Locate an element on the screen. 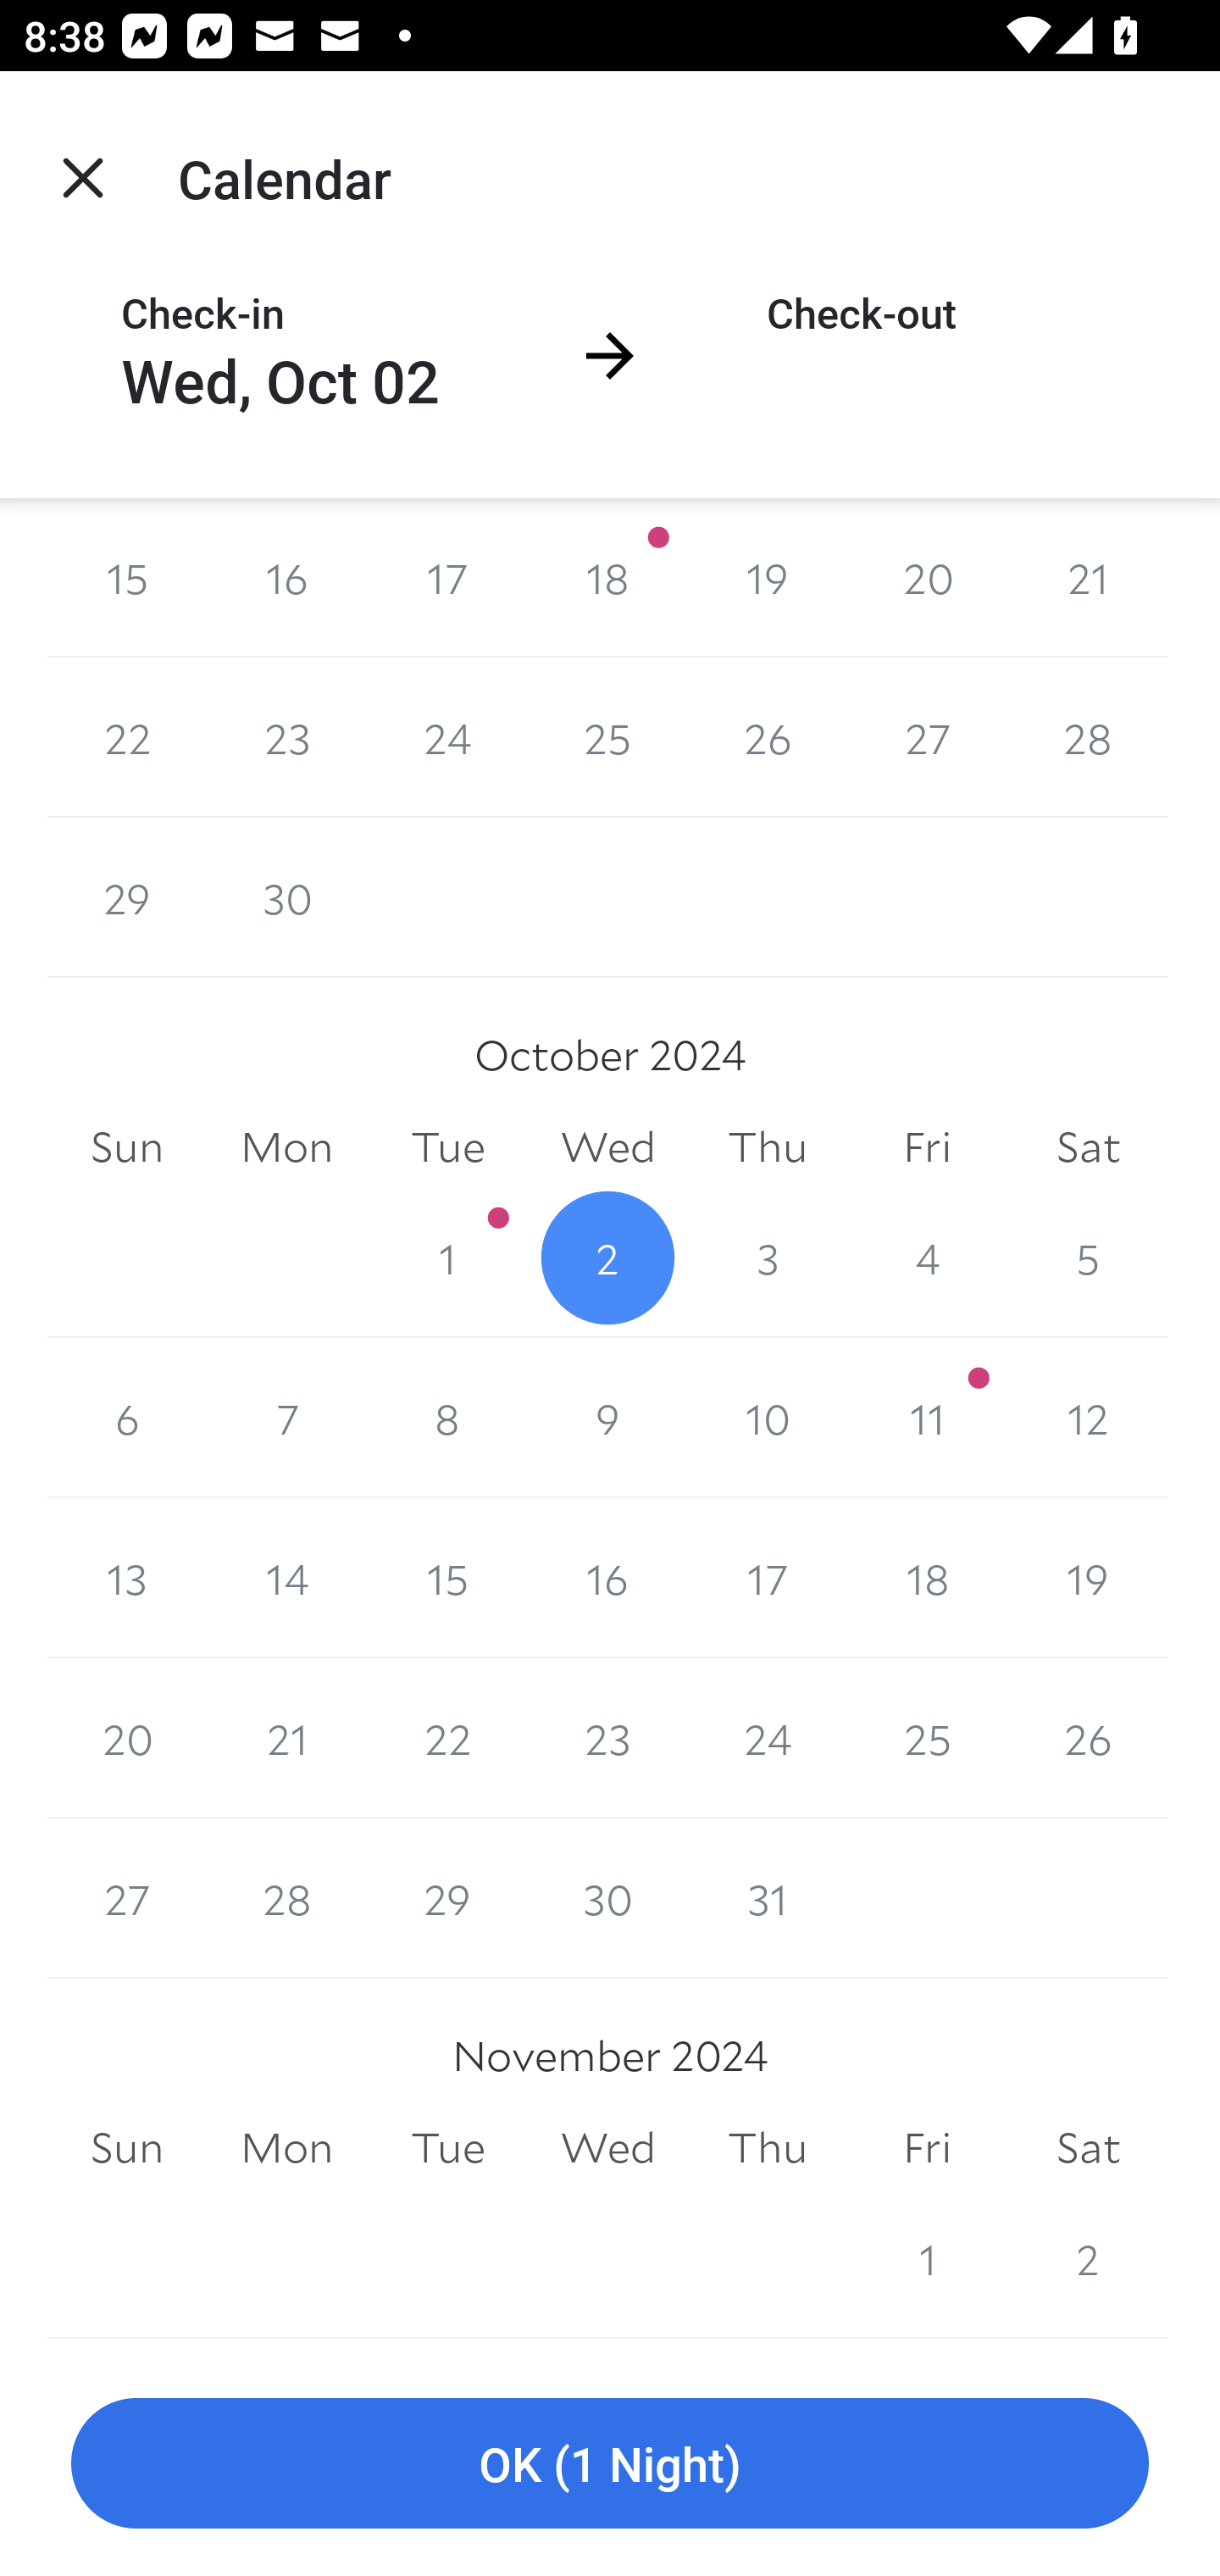 This screenshot has height=2576, width=1220. 30 30 September 2024 is located at coordinates (286, 897).